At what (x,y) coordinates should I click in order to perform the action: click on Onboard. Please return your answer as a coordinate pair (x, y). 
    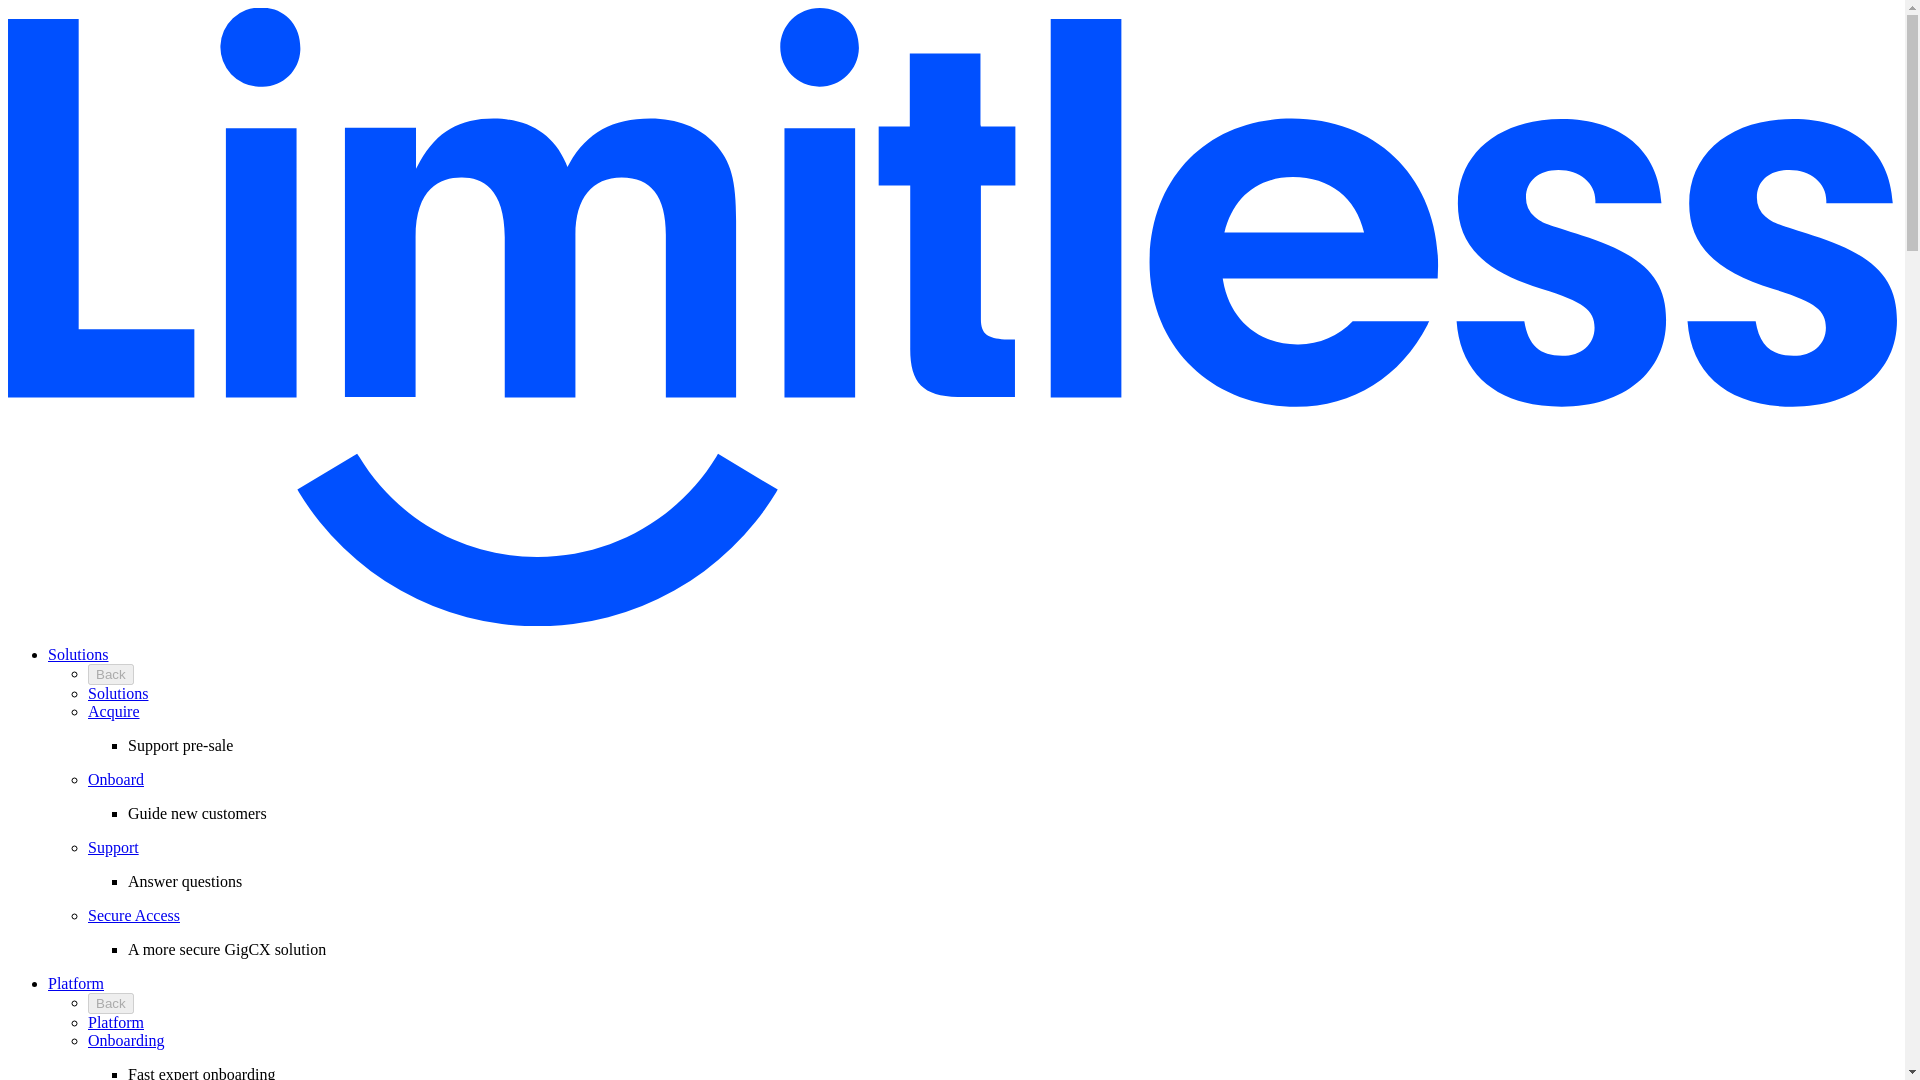
    Looking at the image, I should click on (116, 780).